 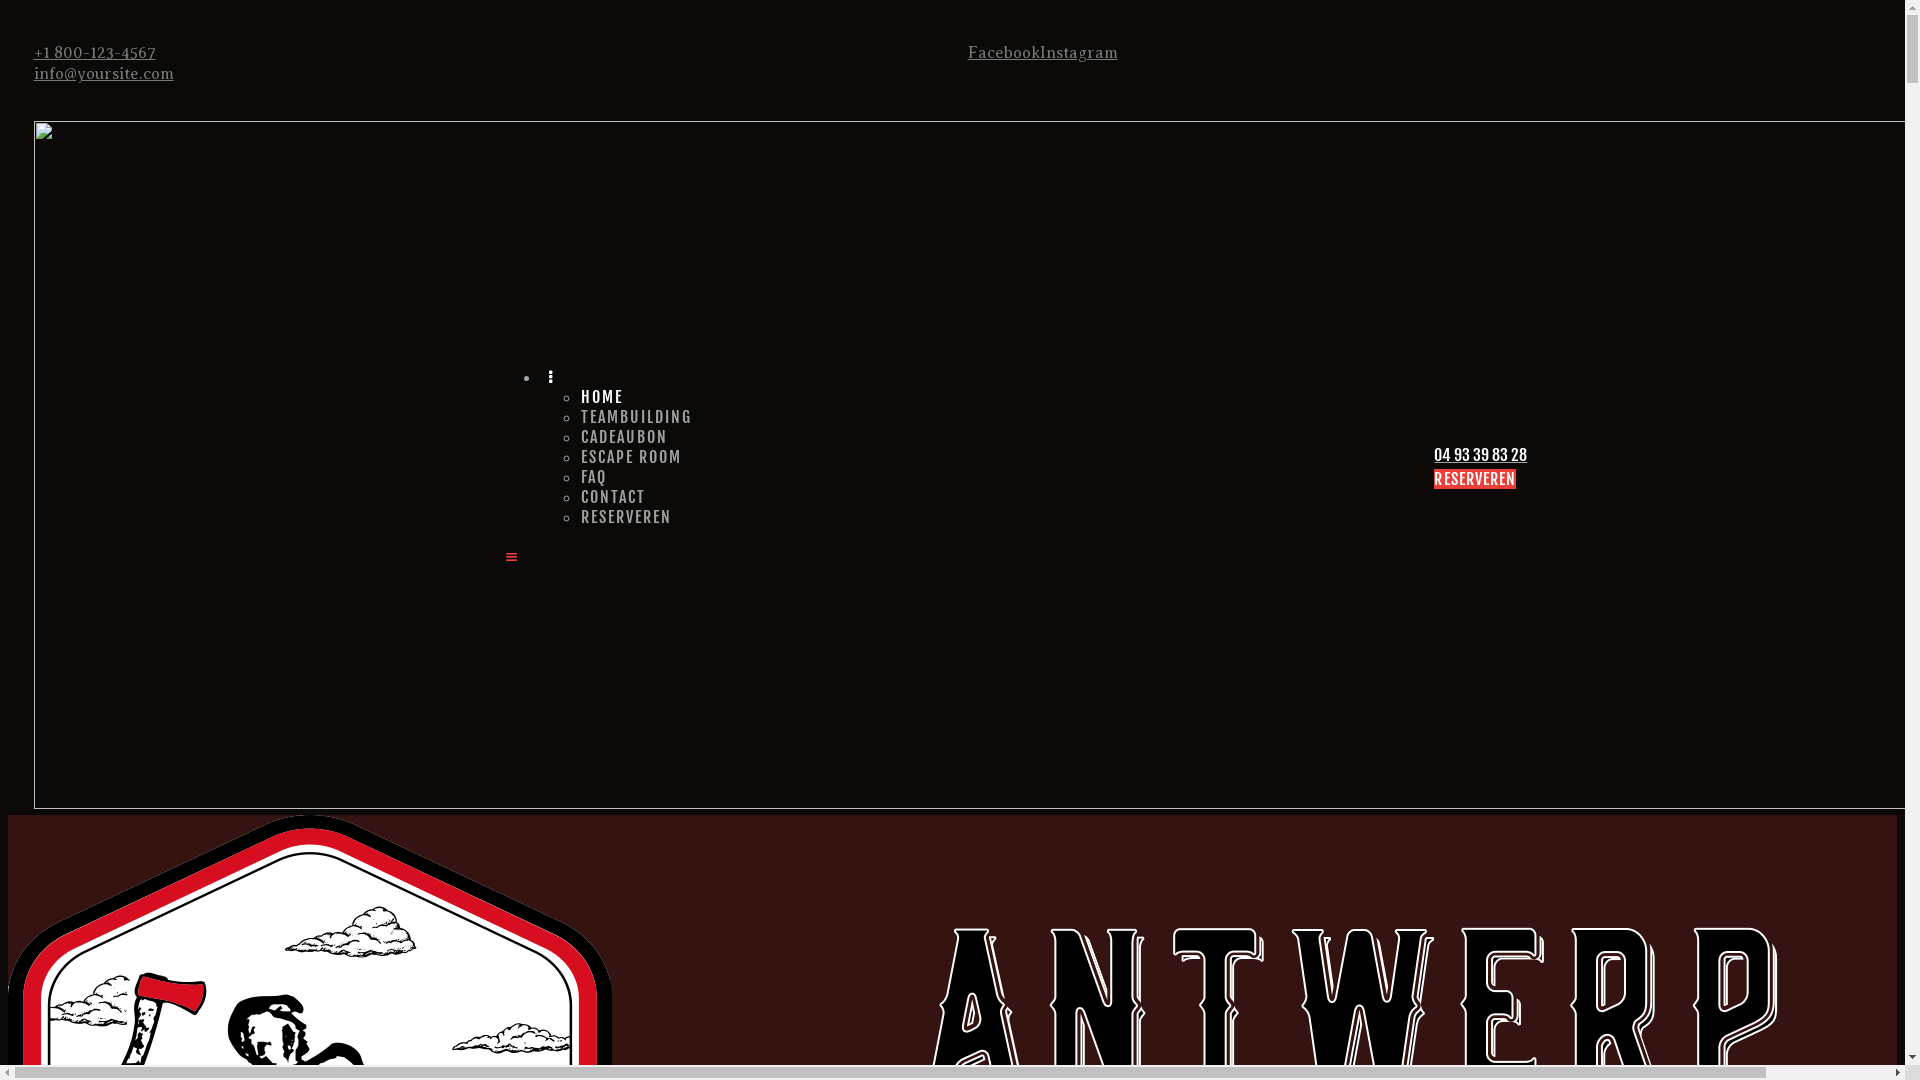 What do you see at coordinates (614, 497) in the screenshot?
I see `CONTACT` at bounding box center [614, 497].